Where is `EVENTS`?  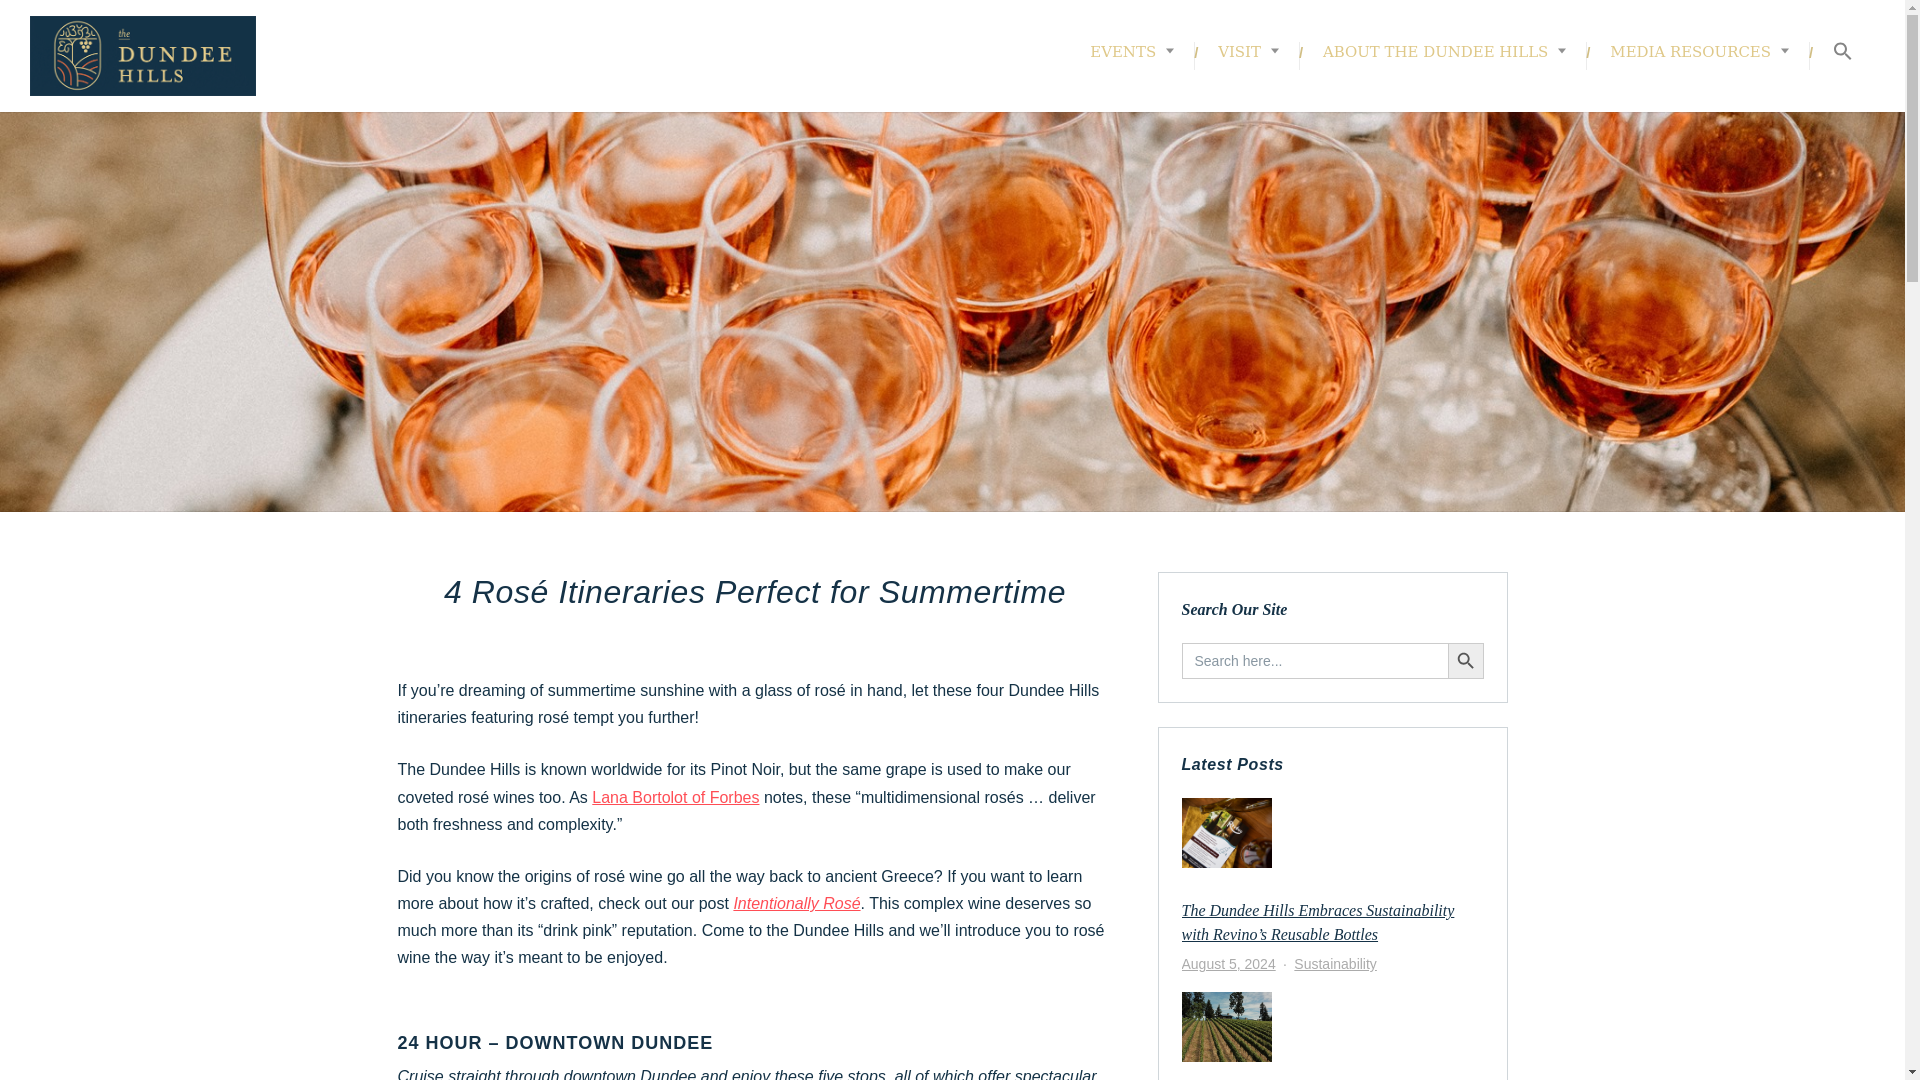
EVENTS is located at coordinates (1132, 52).